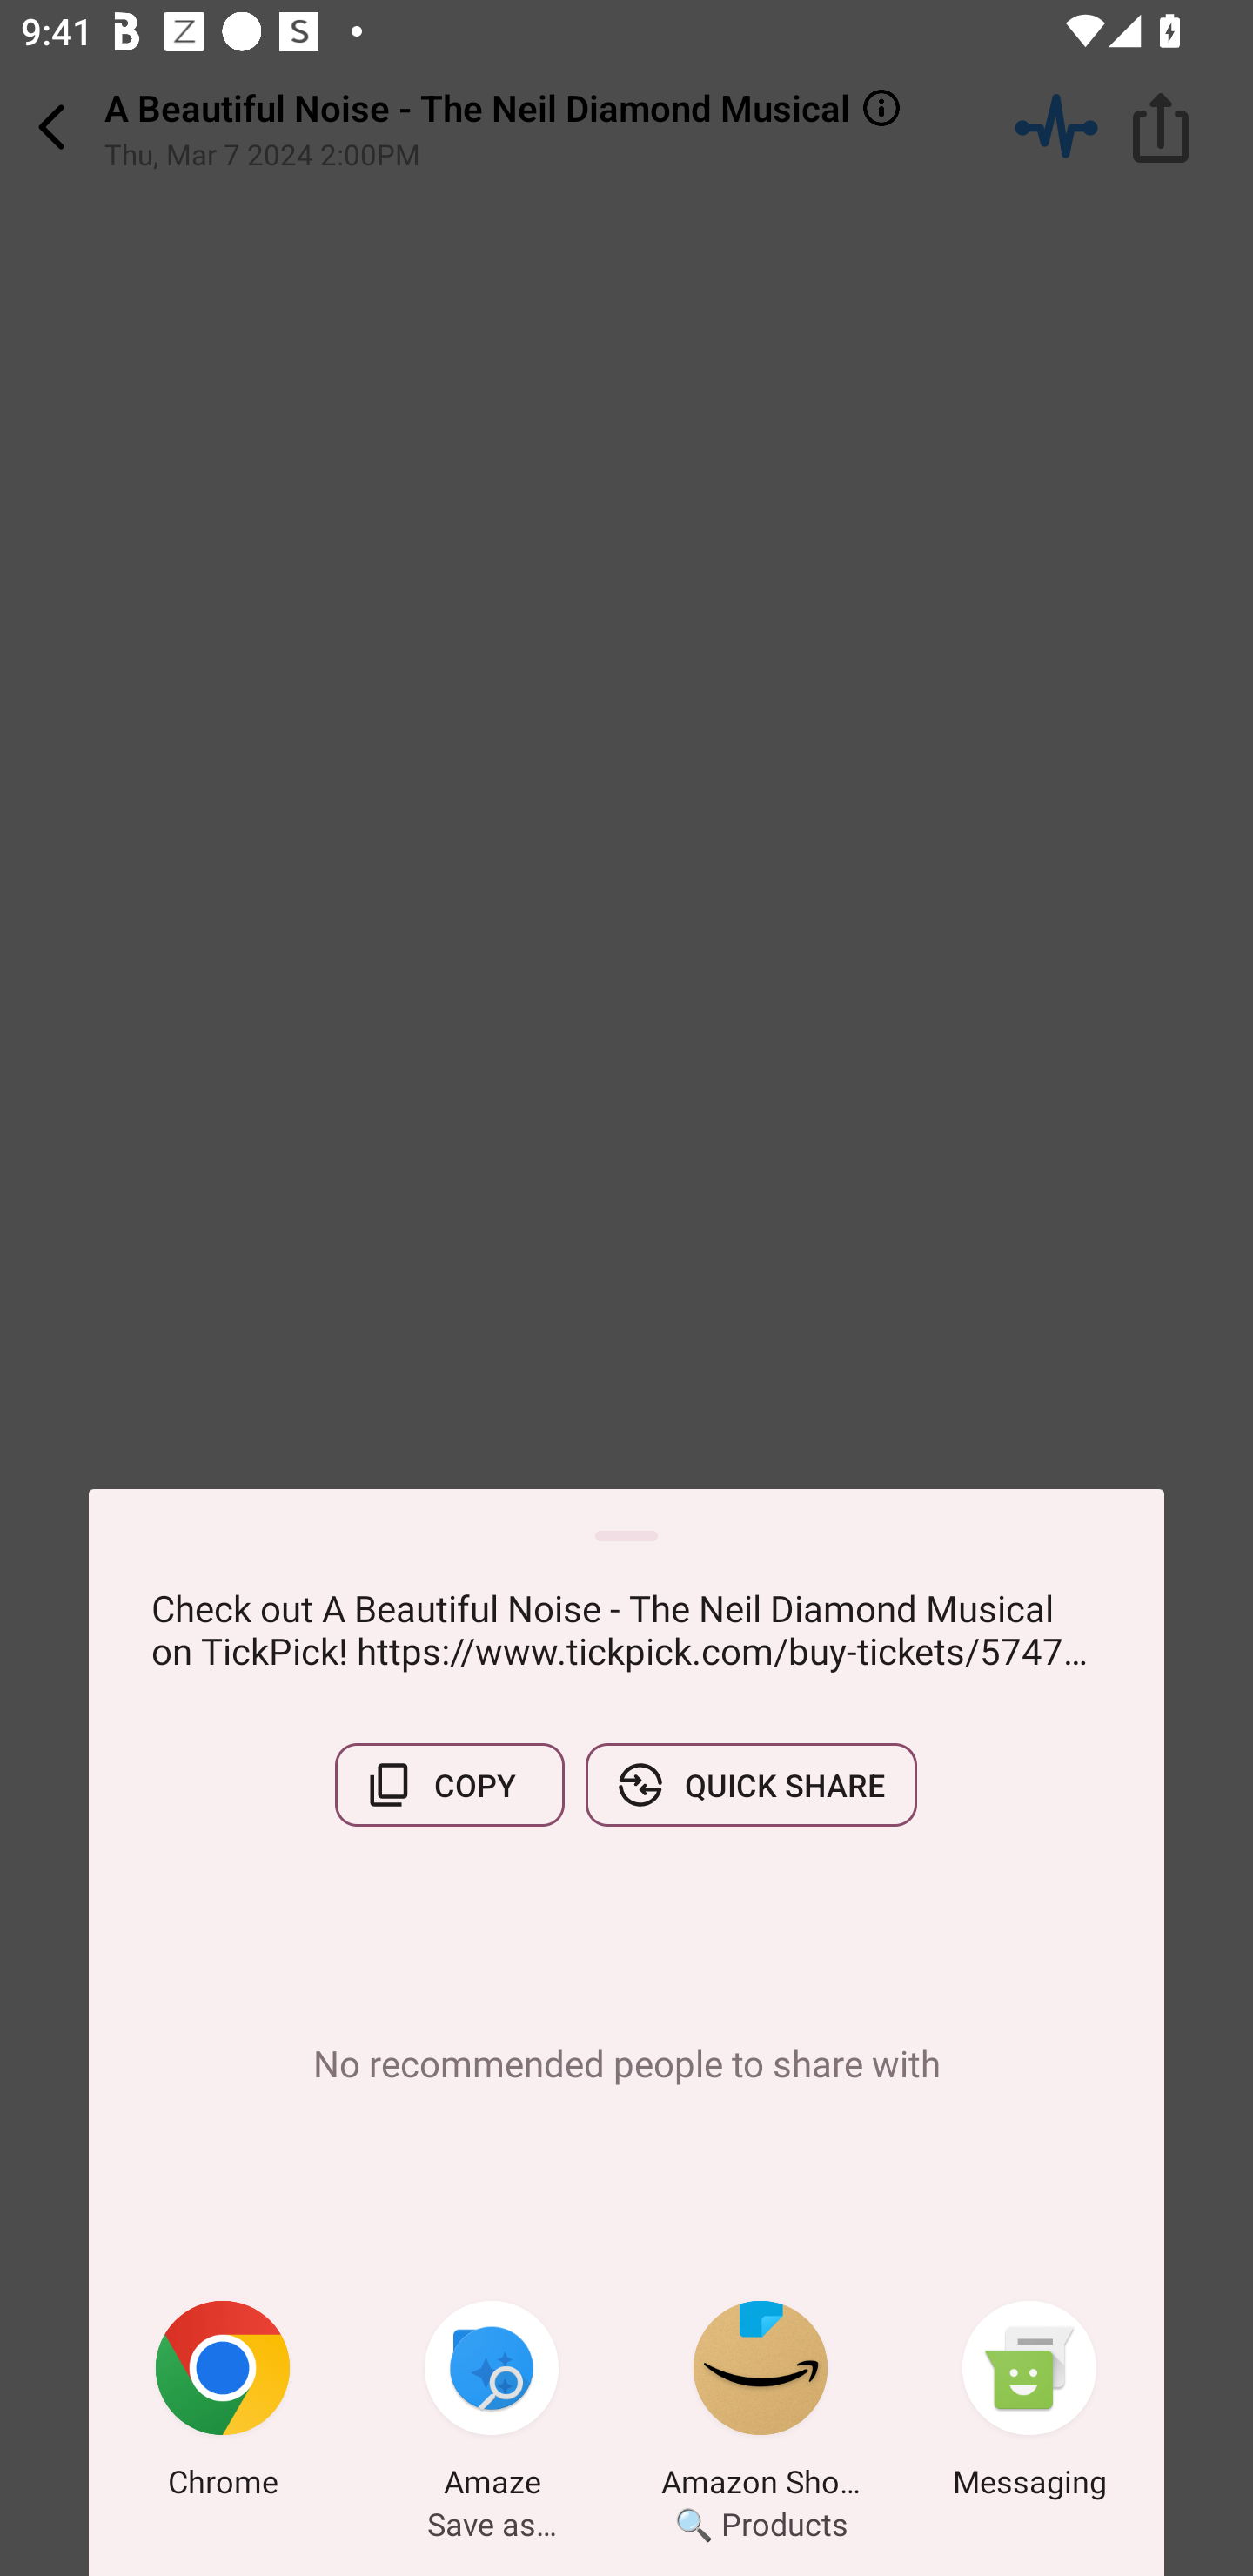  I want to click on COPY, so click(449, 1785).